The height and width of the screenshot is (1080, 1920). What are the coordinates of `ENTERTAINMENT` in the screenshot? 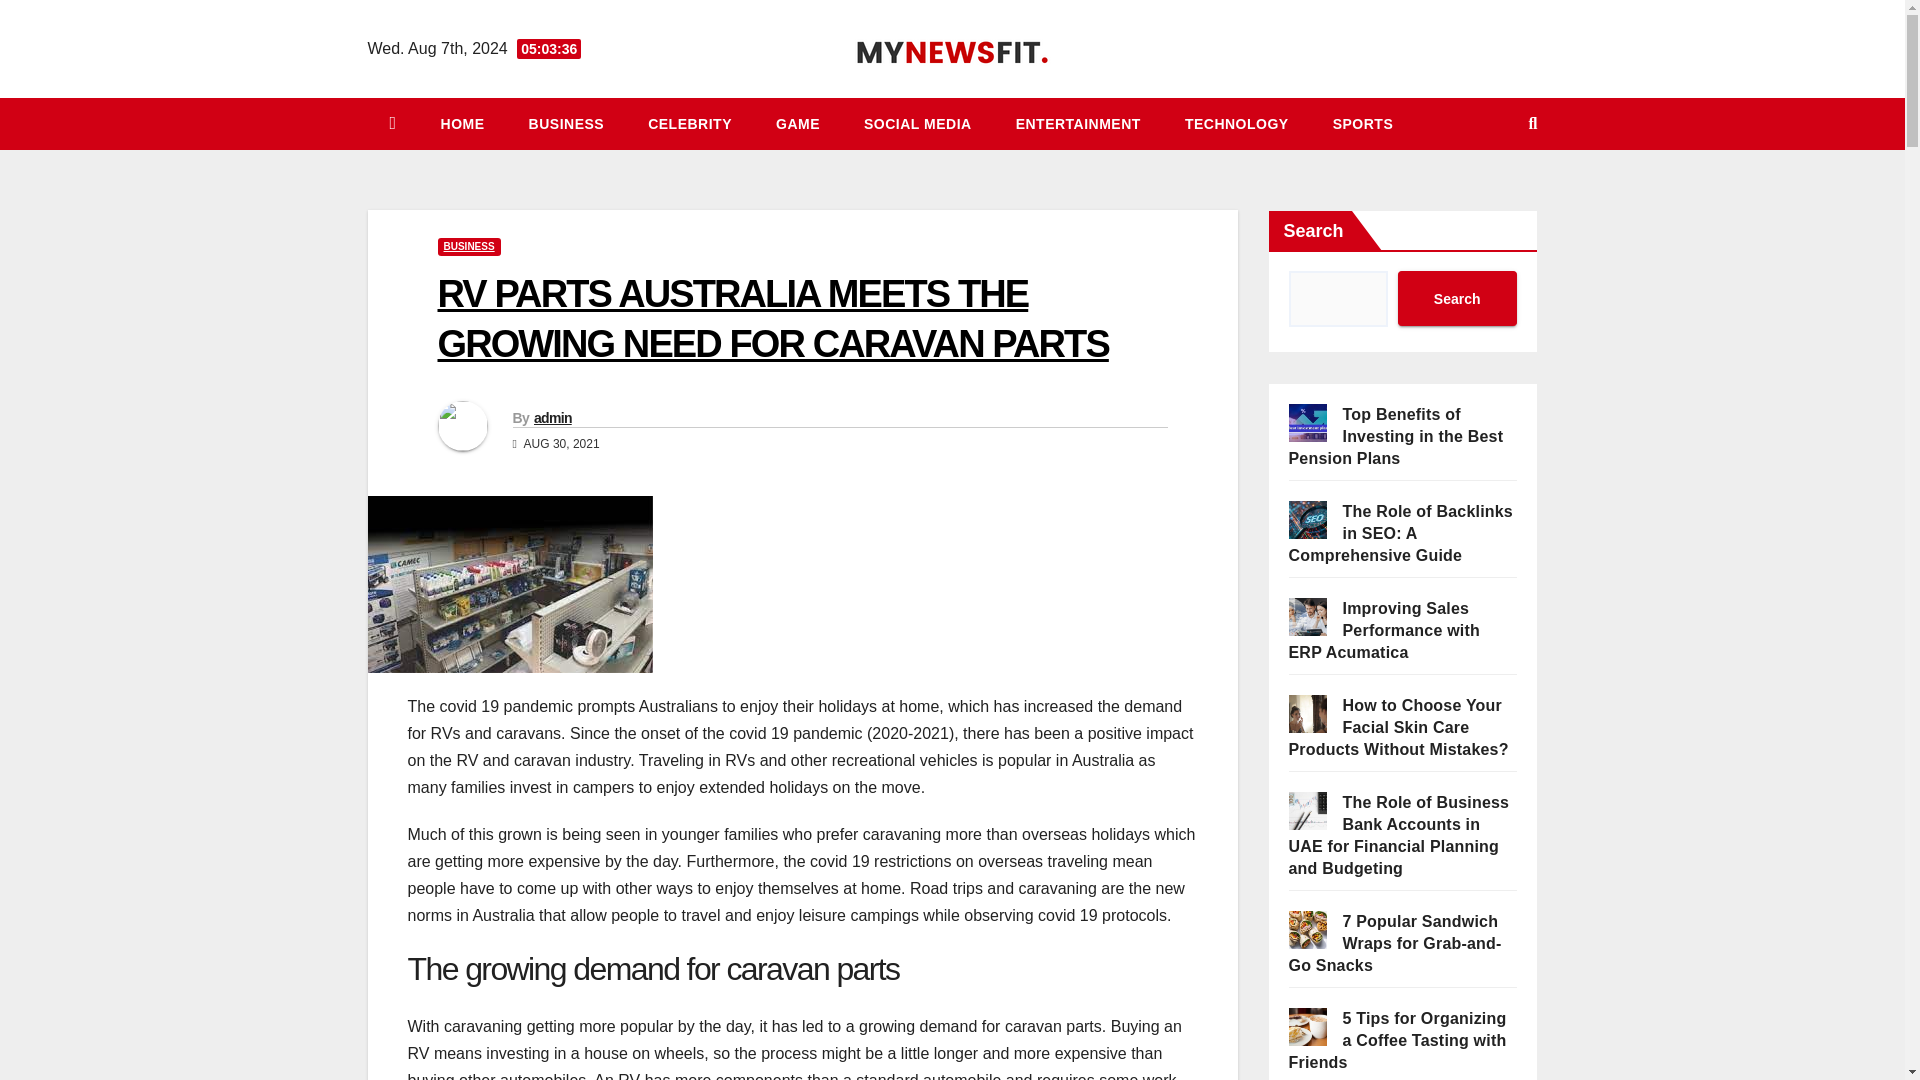 It's located at (1078, 124).